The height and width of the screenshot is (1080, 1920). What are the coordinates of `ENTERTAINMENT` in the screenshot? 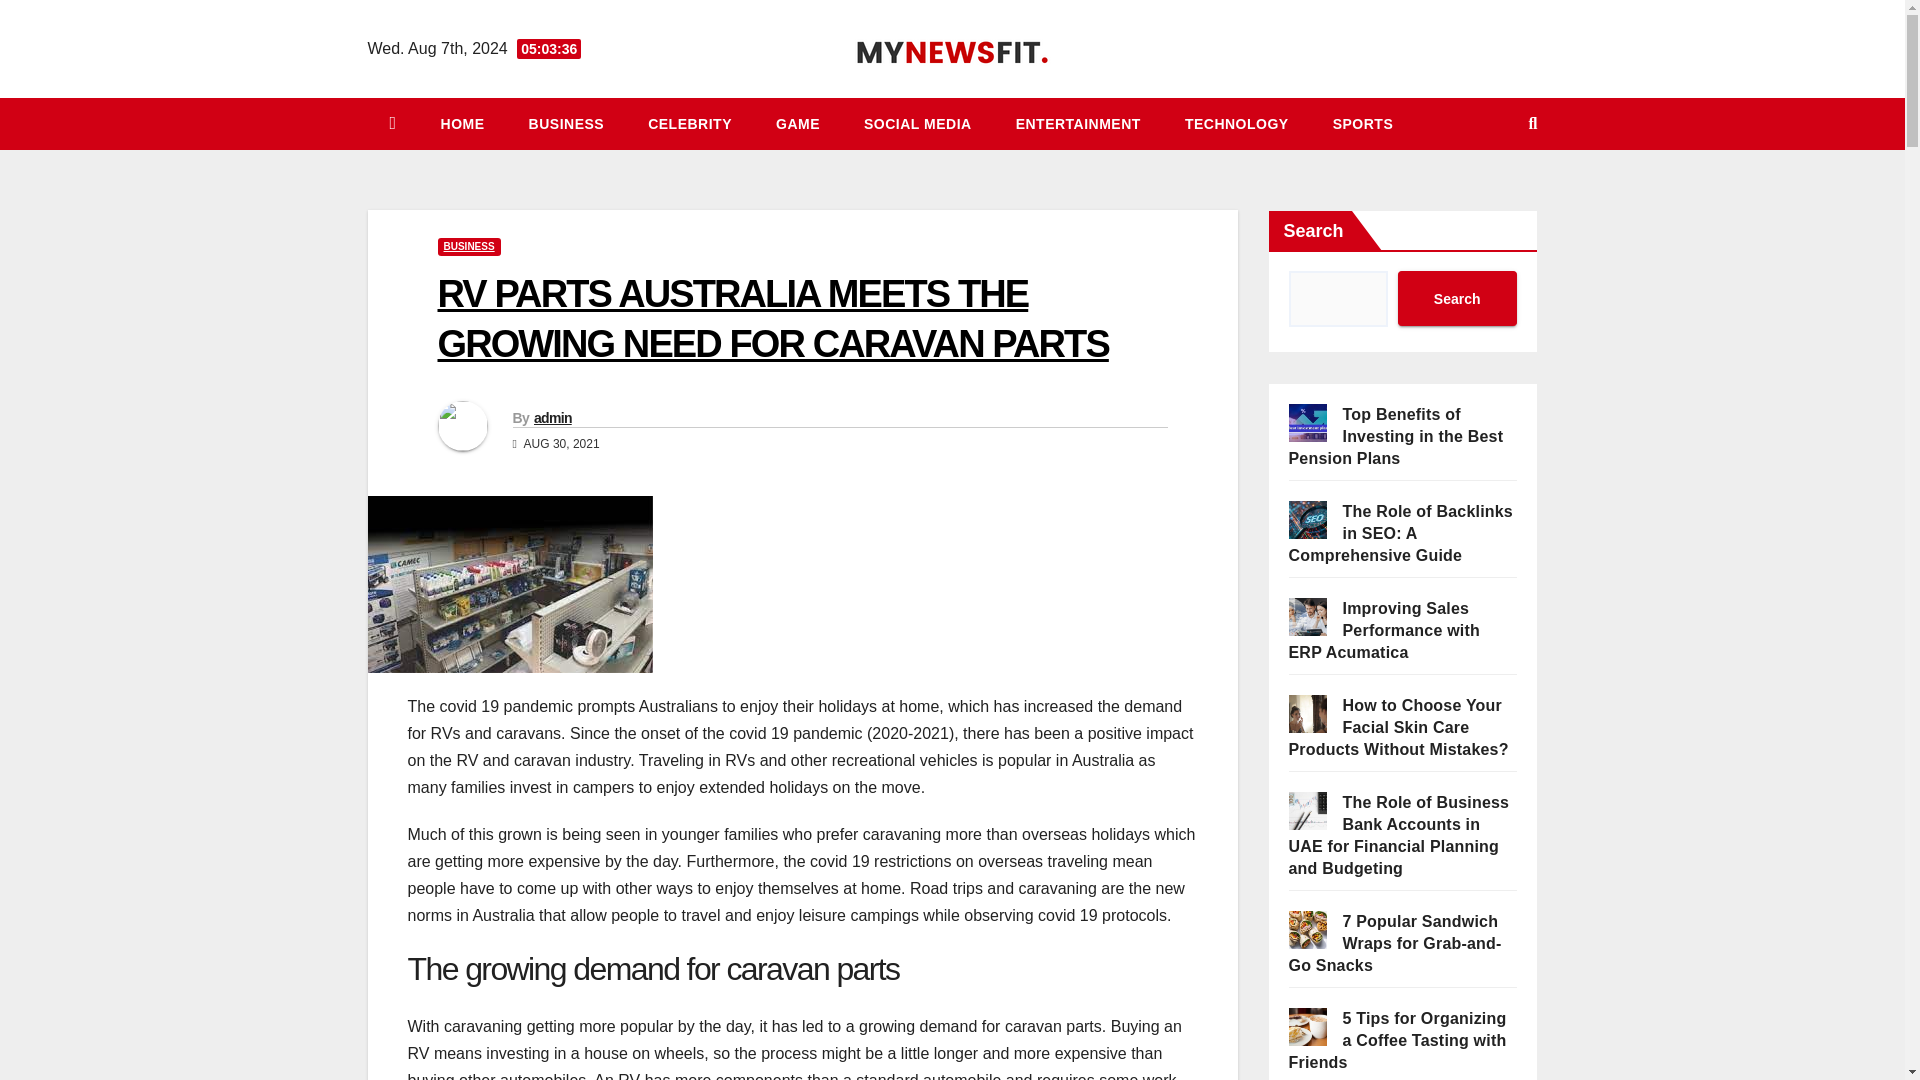 It's located at (1078, 124).